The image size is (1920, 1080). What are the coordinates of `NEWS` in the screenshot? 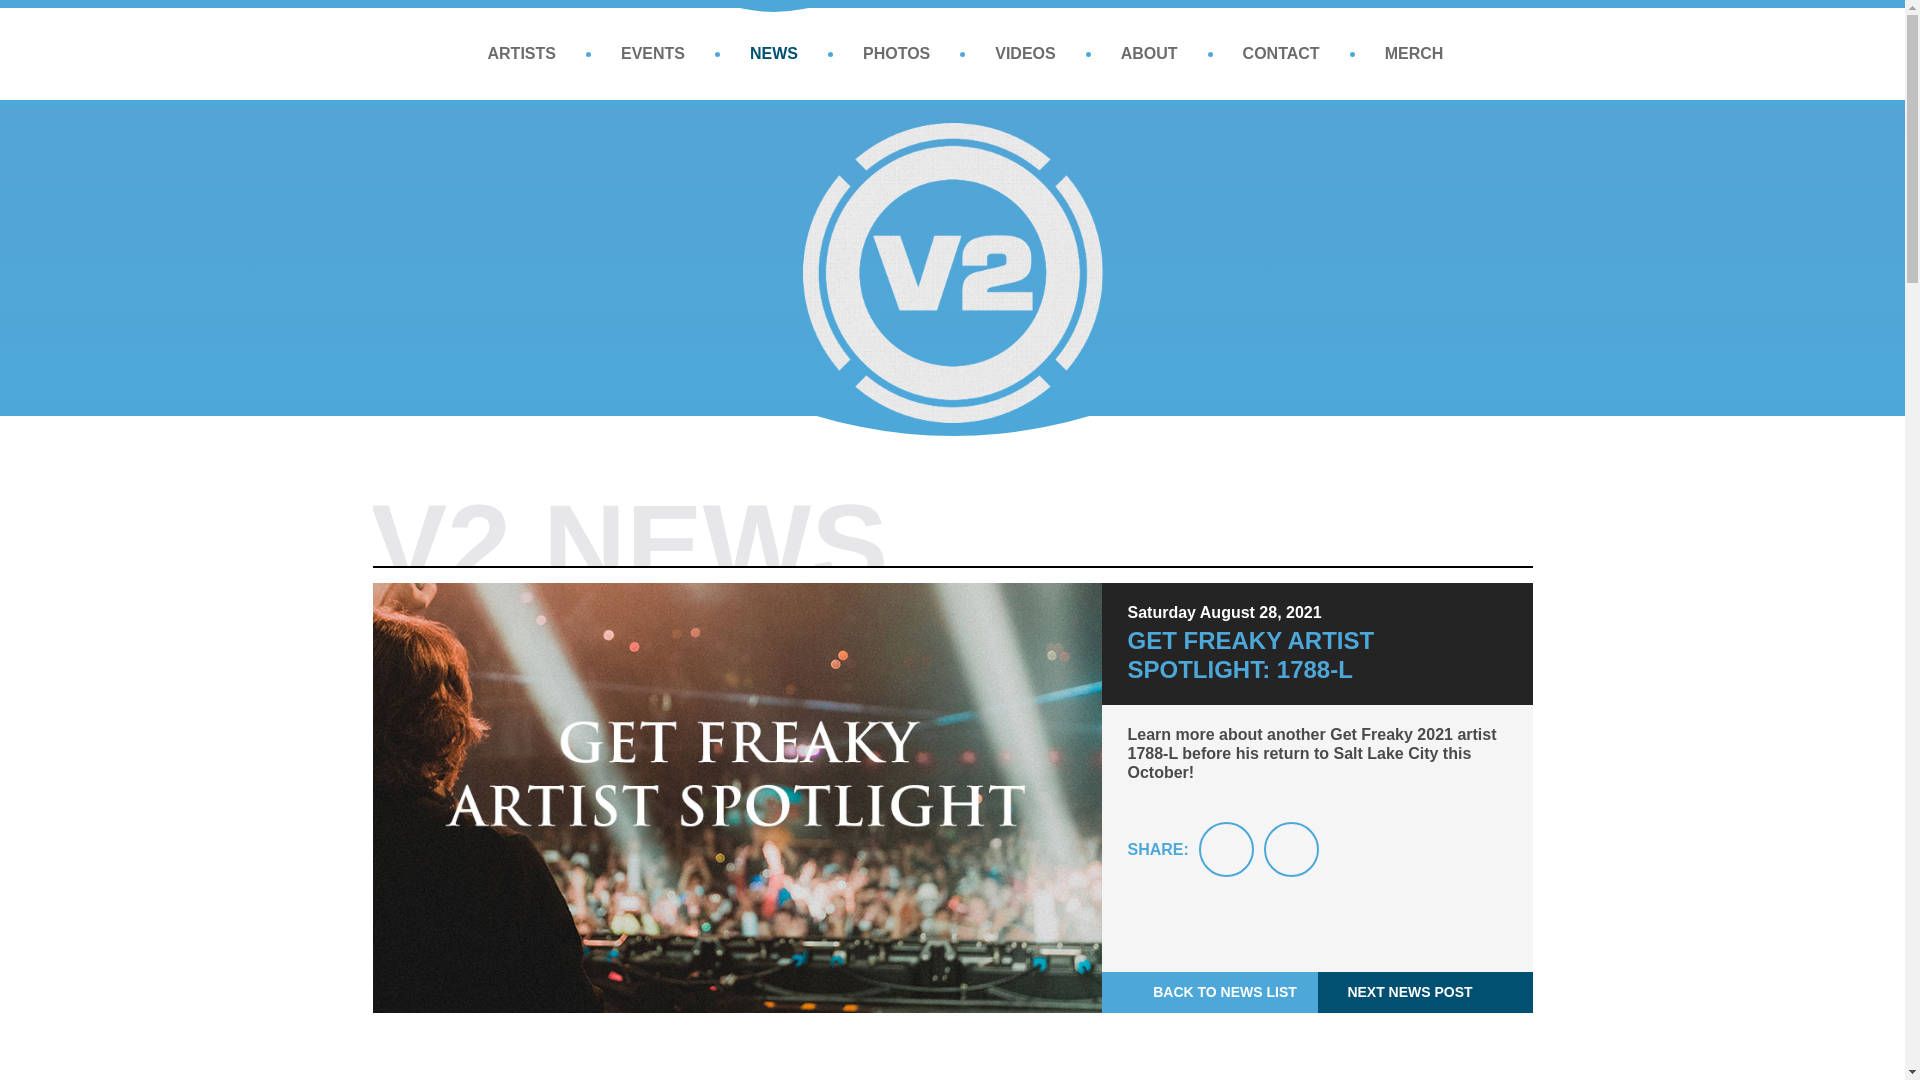 It's located at (774, 54).